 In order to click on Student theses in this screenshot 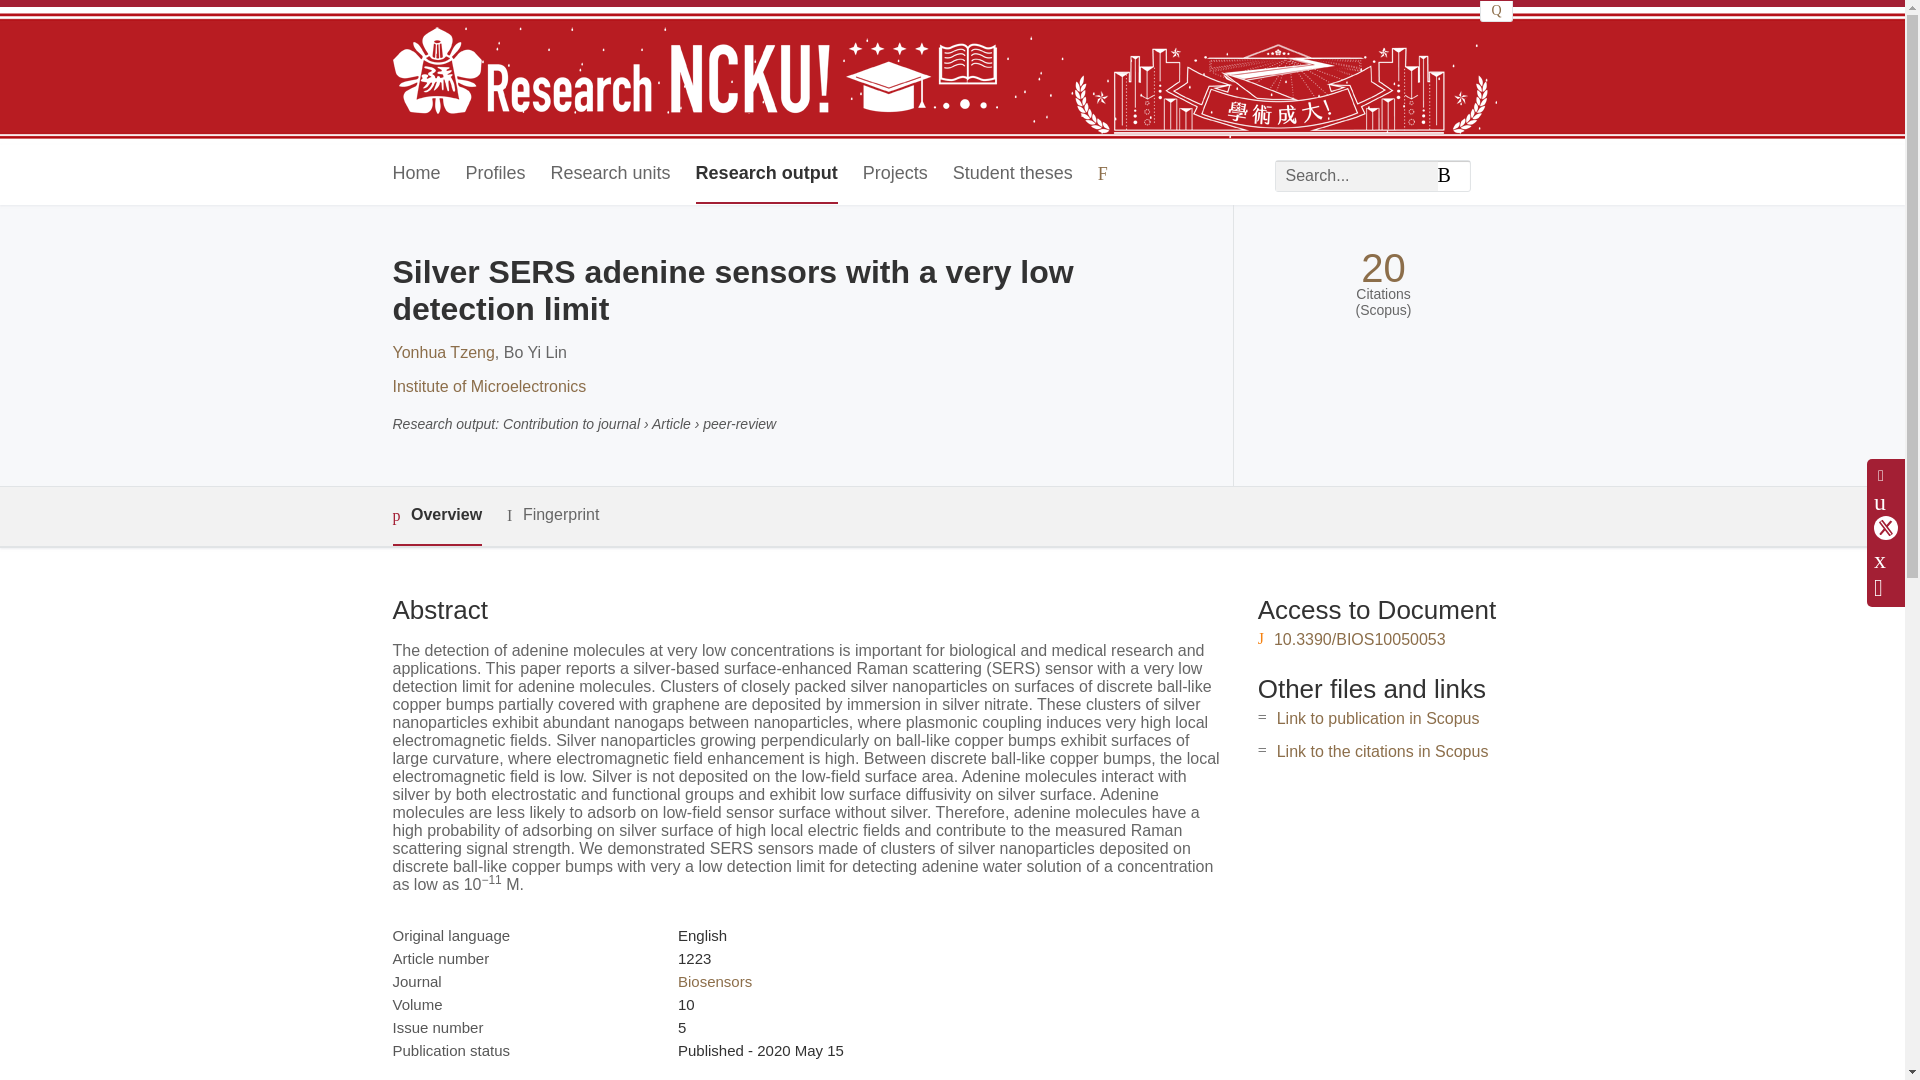, I will do `click(1012, 174)`.